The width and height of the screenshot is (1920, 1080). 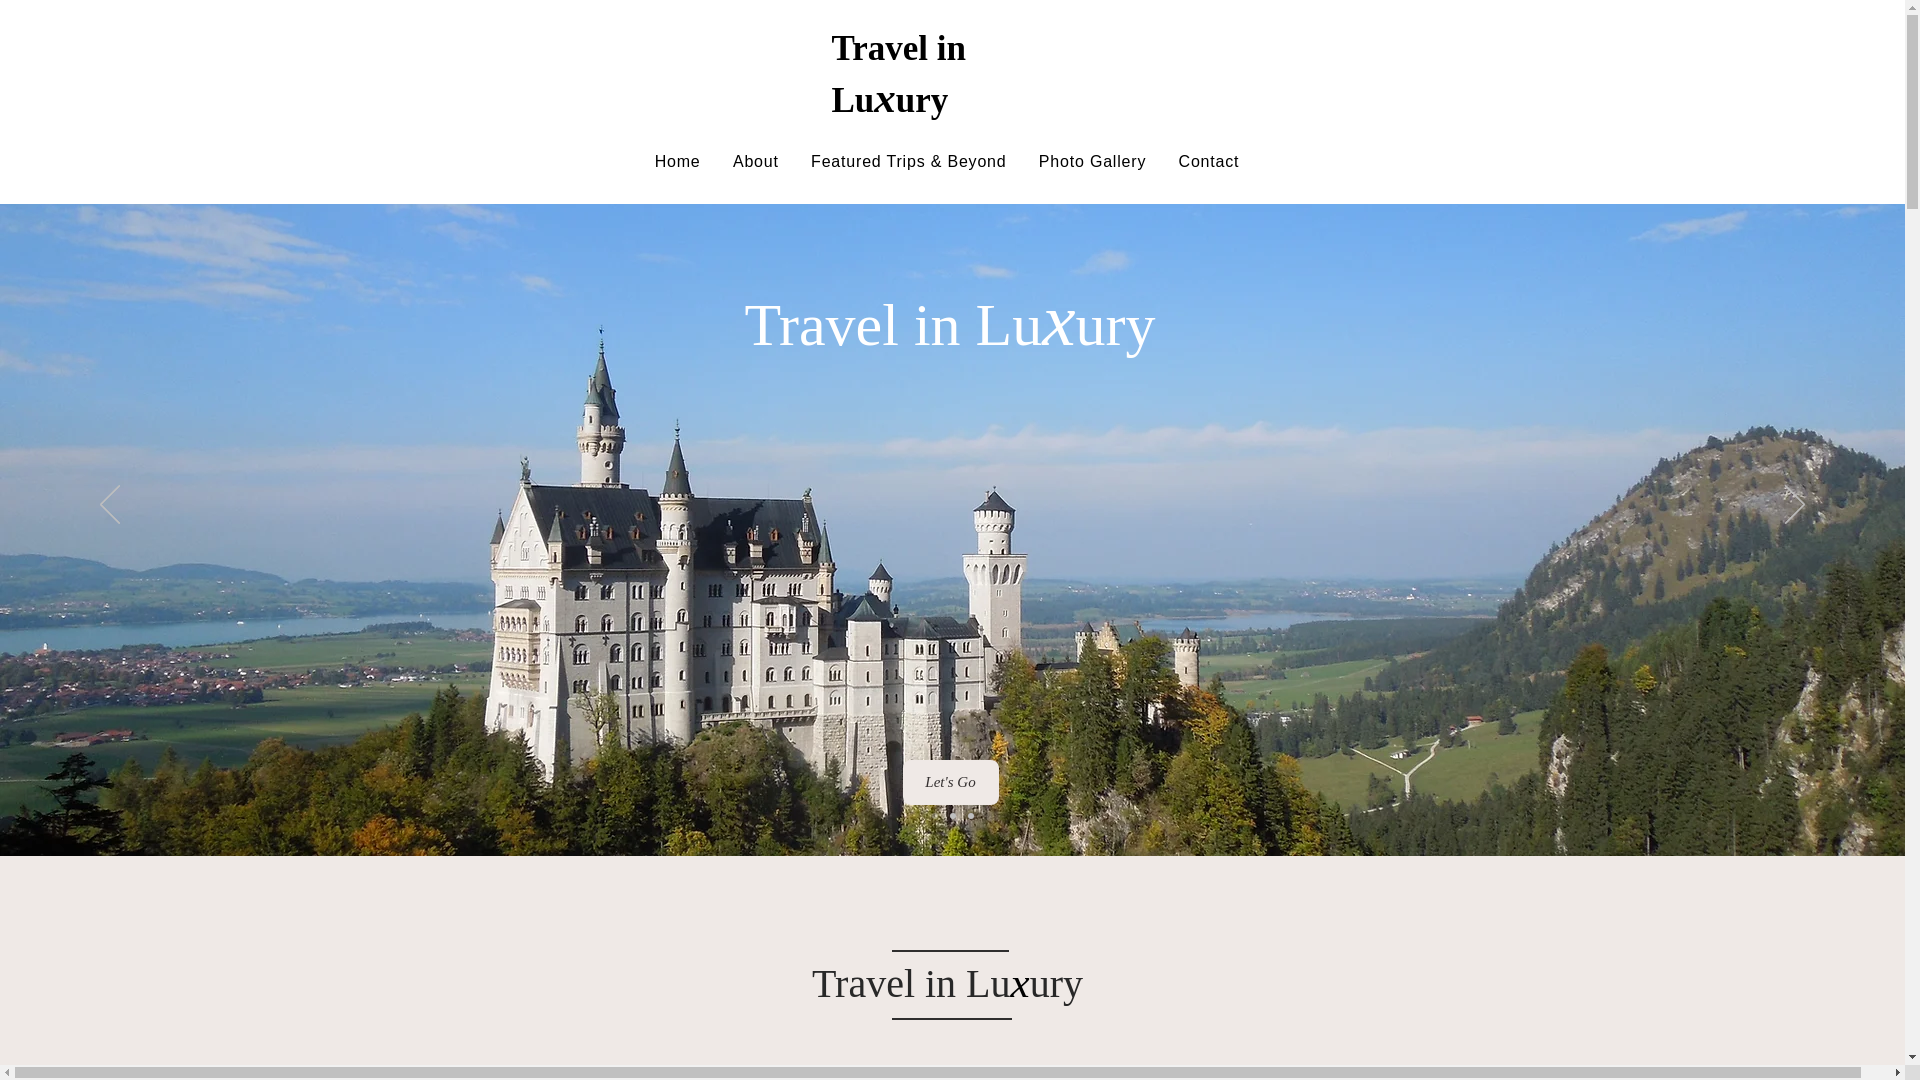 I want to click on Contact, so click(x=1208, y=162).